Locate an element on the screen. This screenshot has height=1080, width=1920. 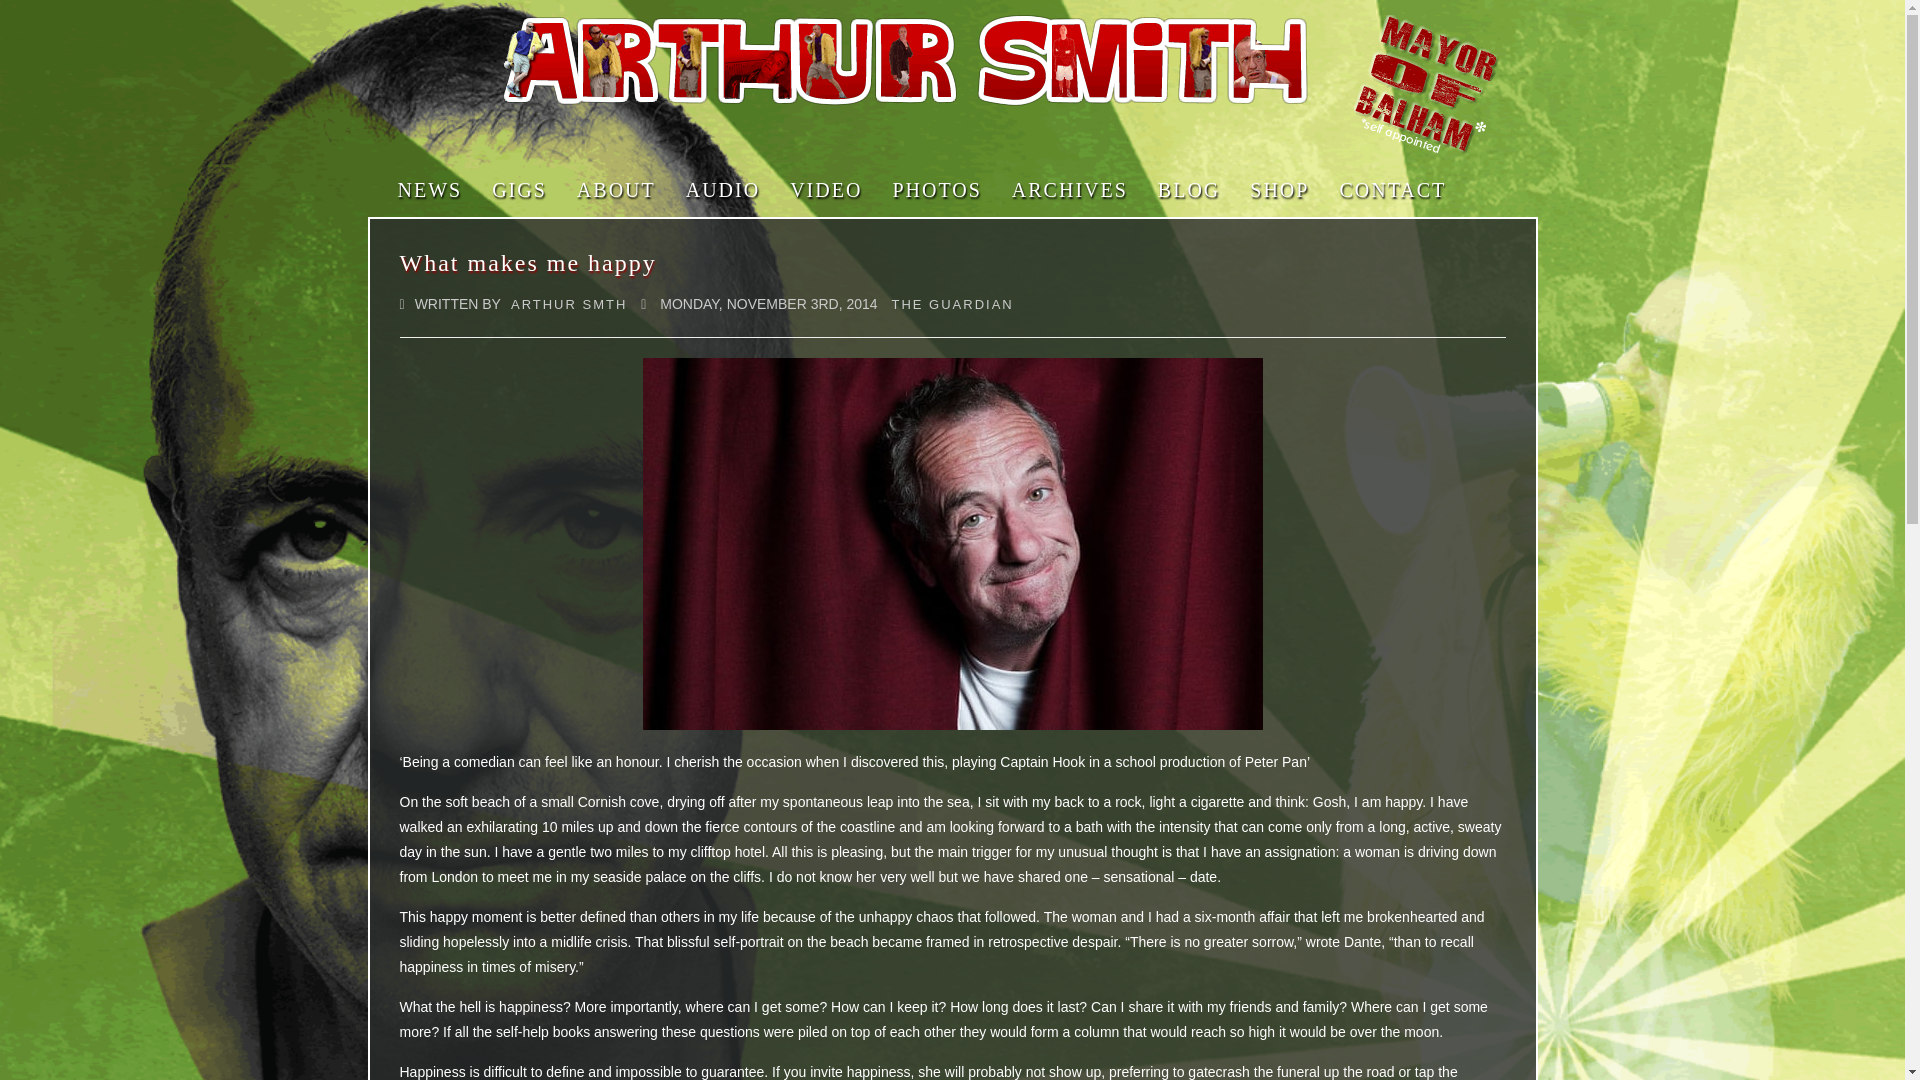
Gigs is located at coordinates (519, 190).